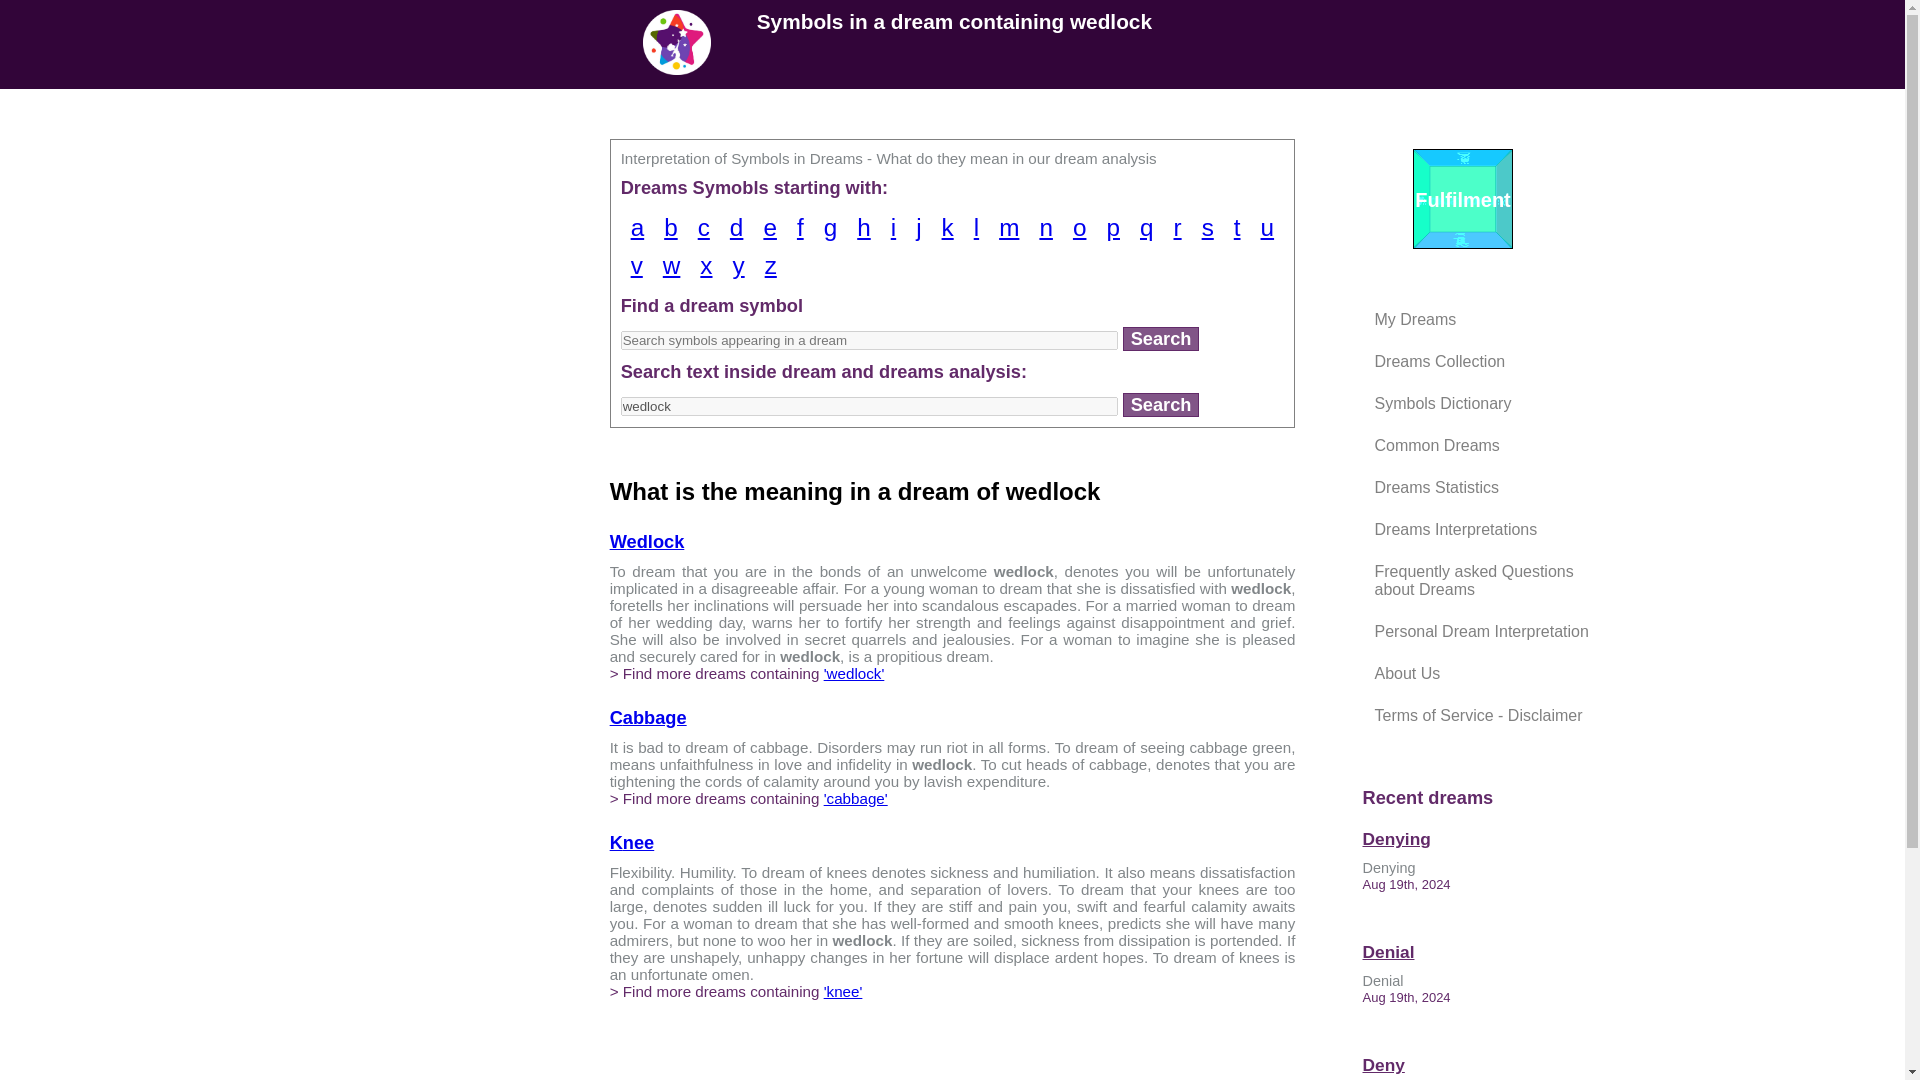  Describe the element at coordinates (1008, 228) in the screenshot. I see `m` at that location.